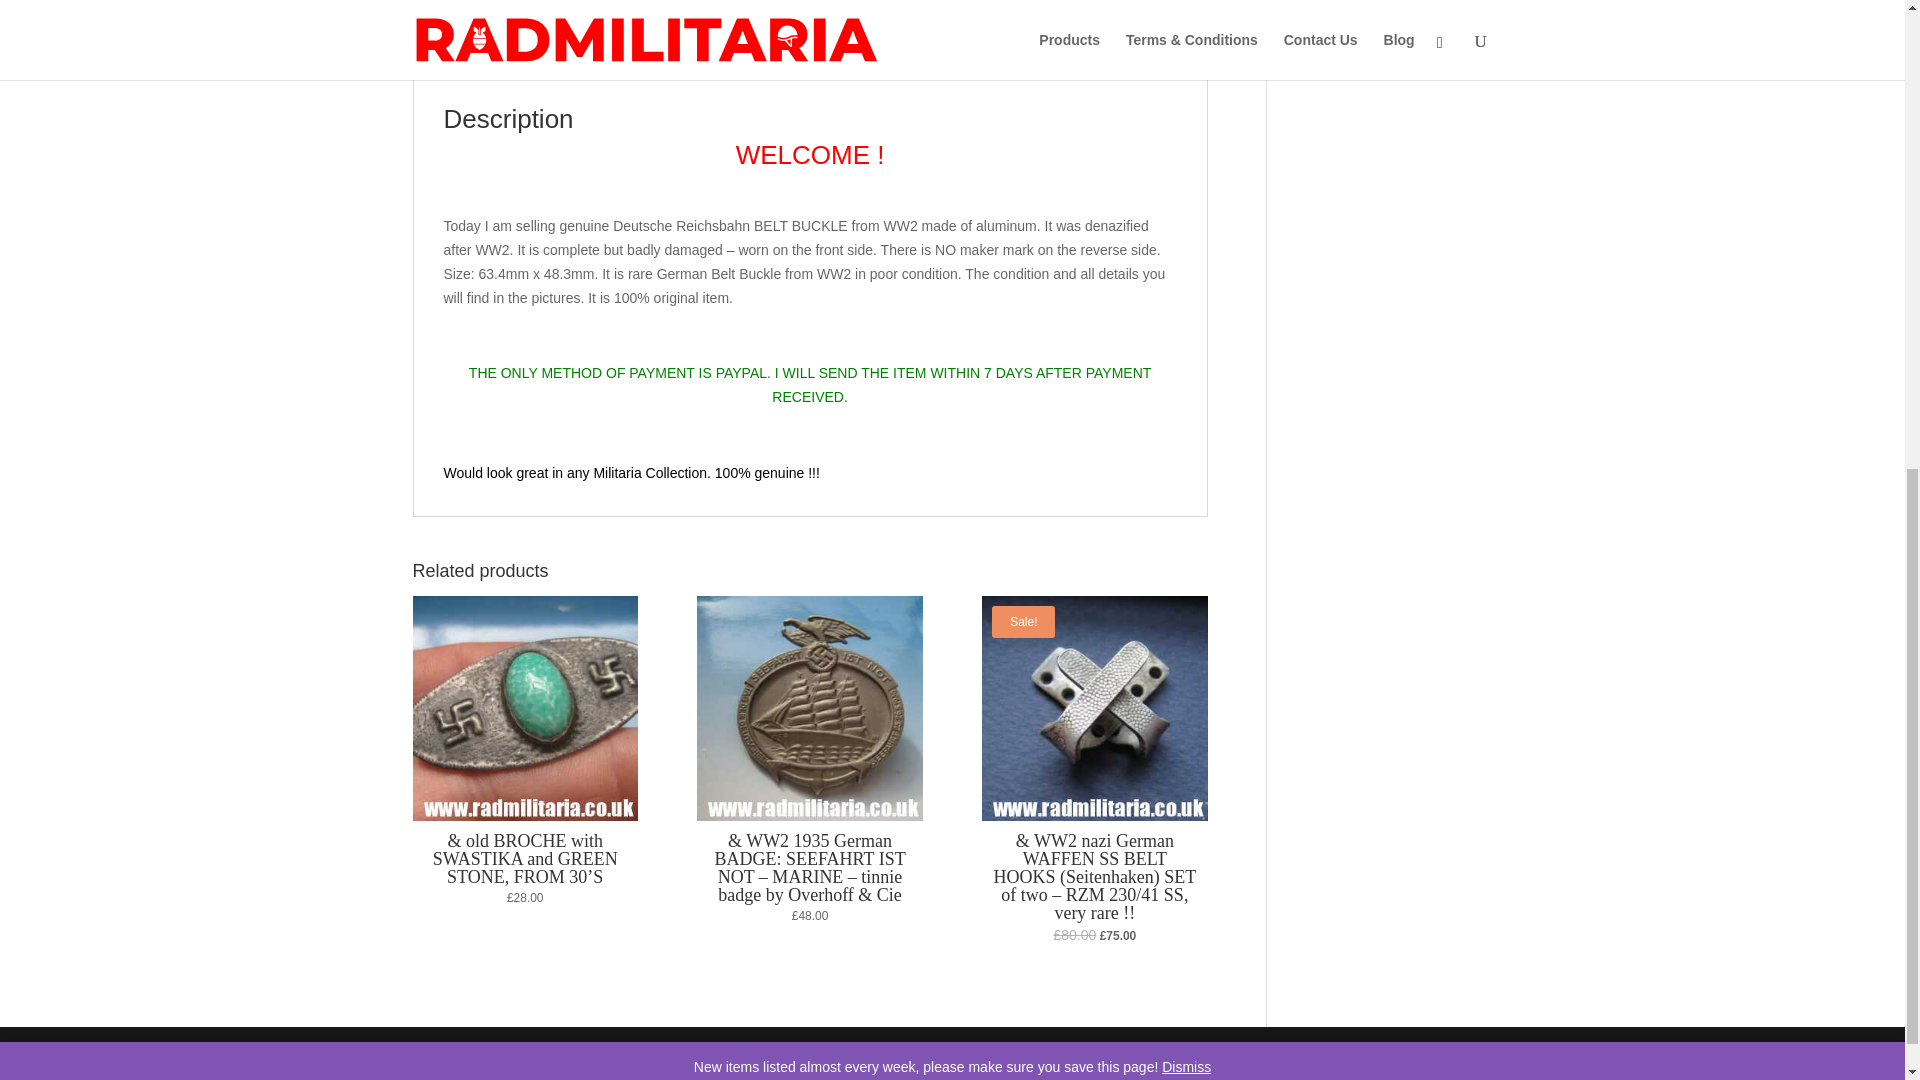 The height and width of the screenshot is (1080, 1920). Describe the element at coordinates (472, 58) in the screenshot. I see `Description` at that location.